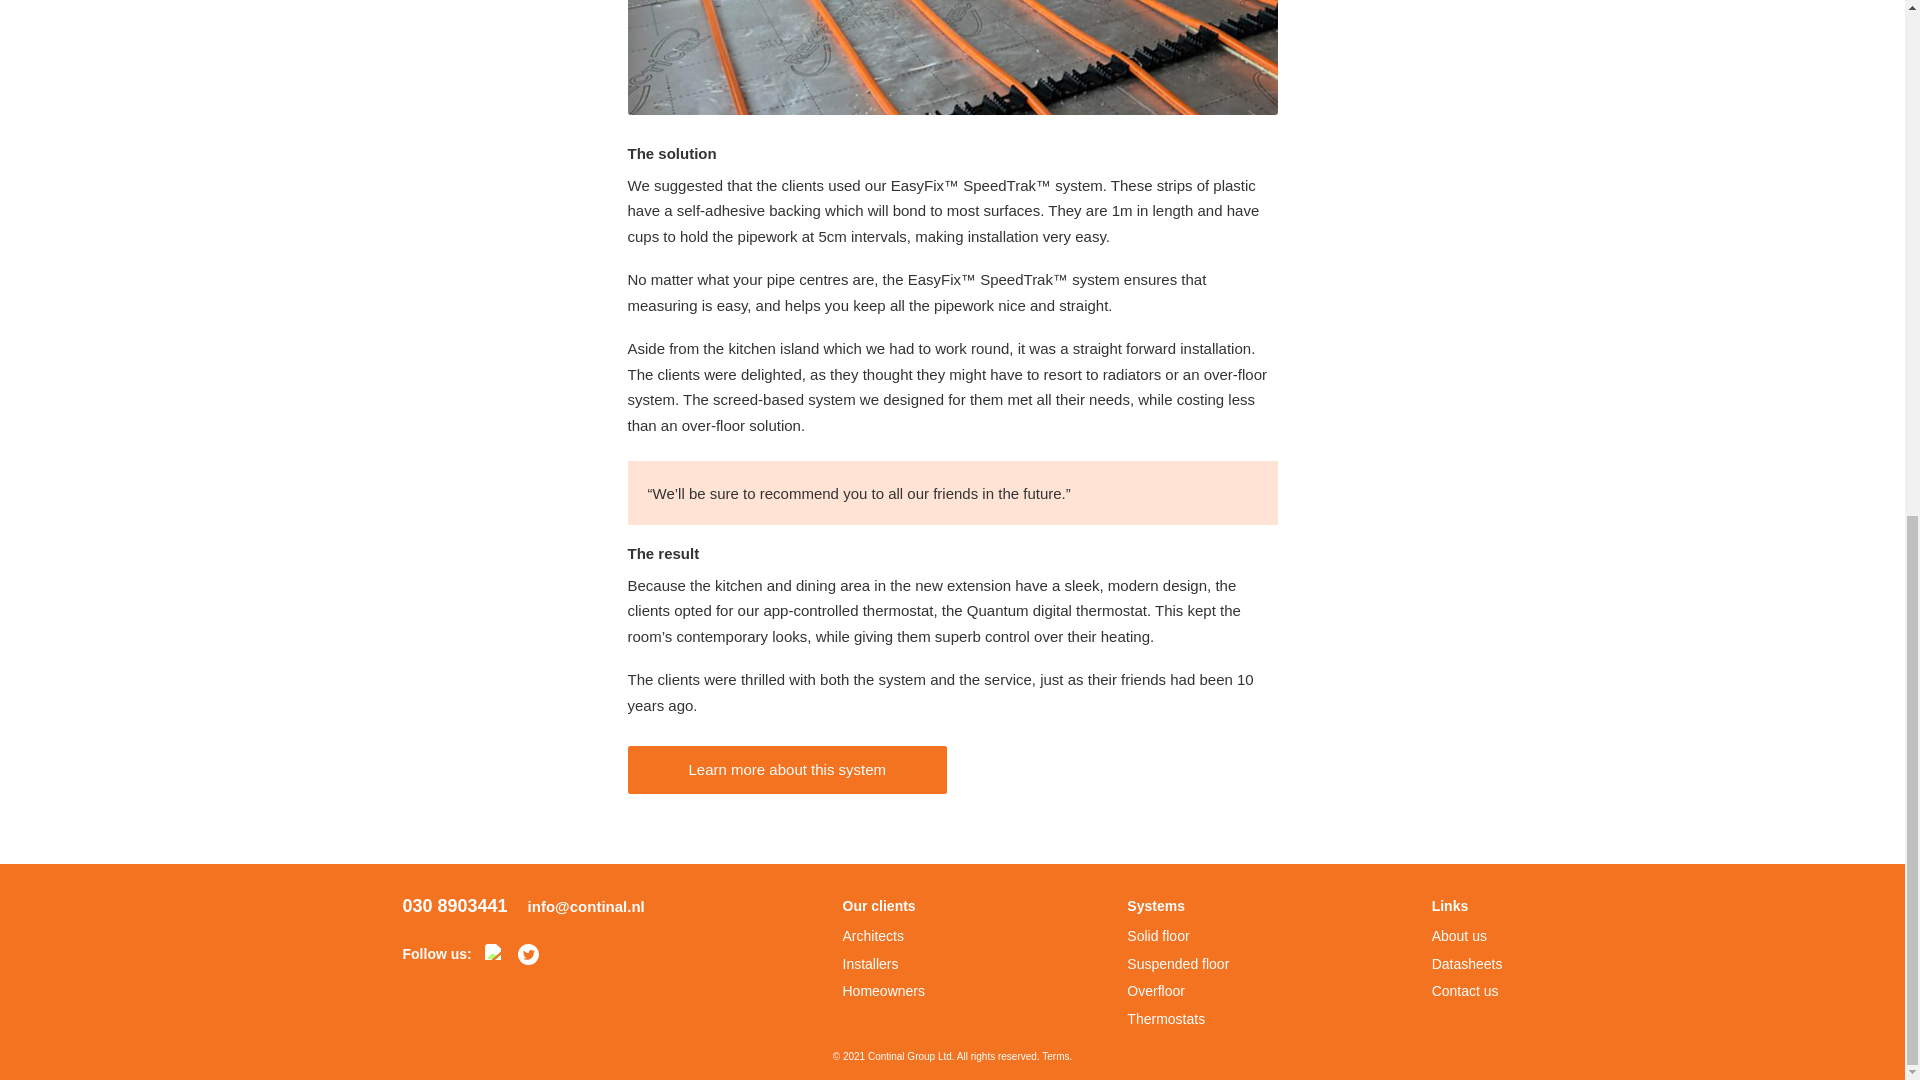 The height and width of the screenshot is (1080, 1920). Describe the element at coordinates (1468, 965) in the screenshot. I see `Datasheets` at that location.